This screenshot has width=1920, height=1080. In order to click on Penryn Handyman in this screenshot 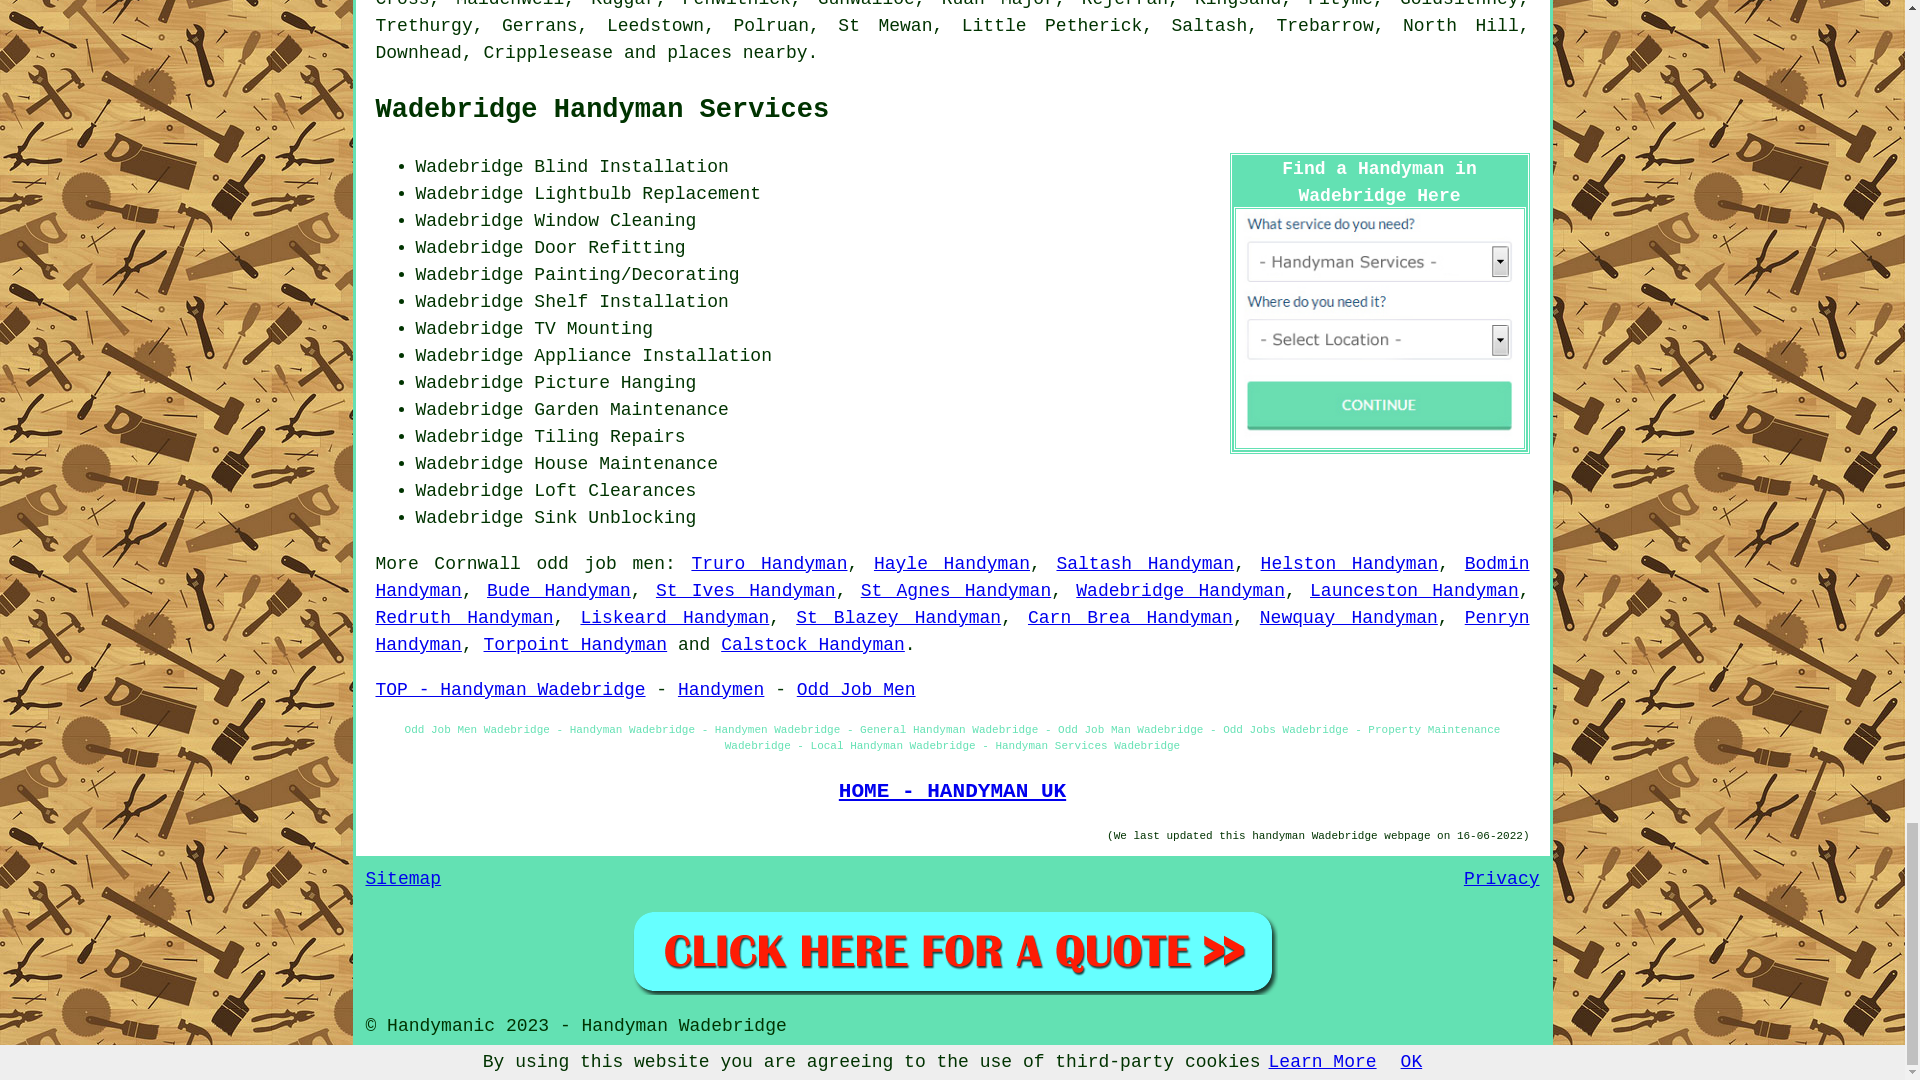, I will do `click(953, 631)`.